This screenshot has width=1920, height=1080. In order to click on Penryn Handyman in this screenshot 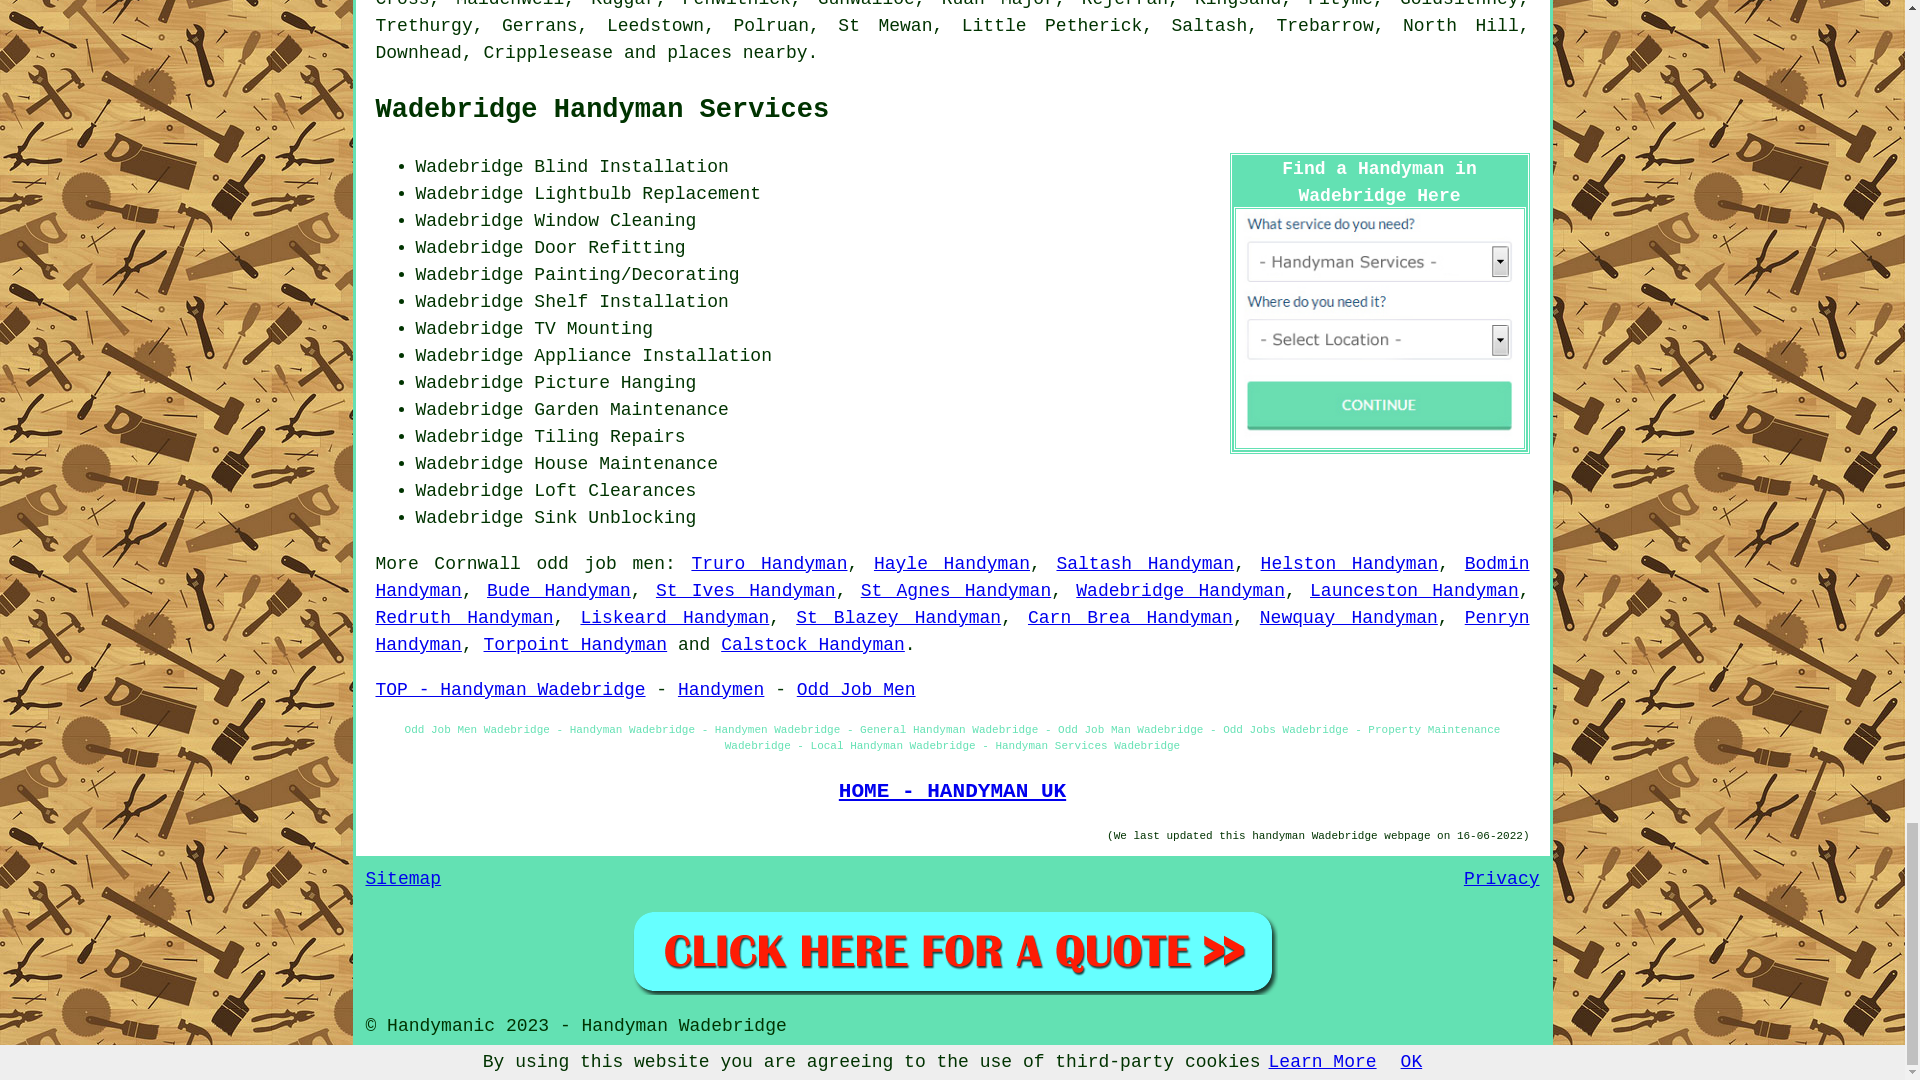, I will do `click(953, 631)`.